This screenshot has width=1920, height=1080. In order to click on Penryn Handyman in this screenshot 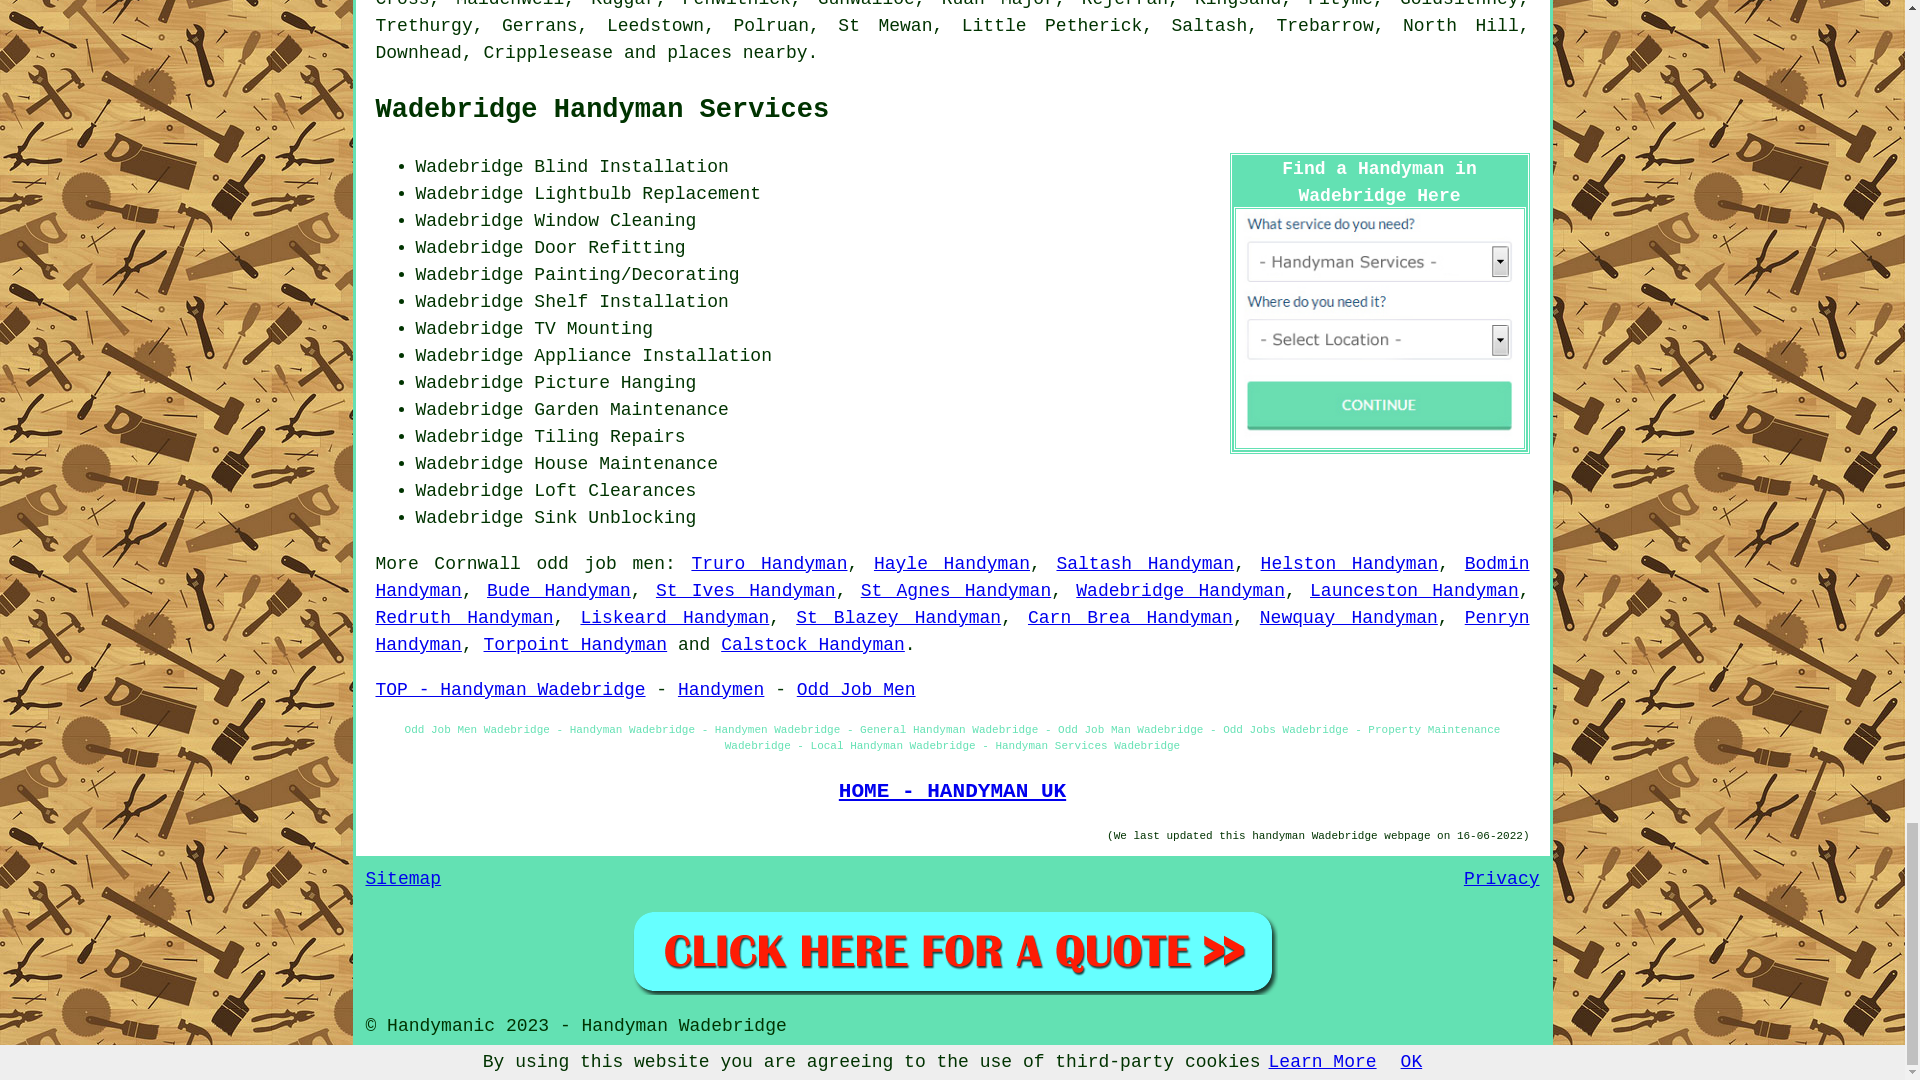, I will do `click(953, 631)`.